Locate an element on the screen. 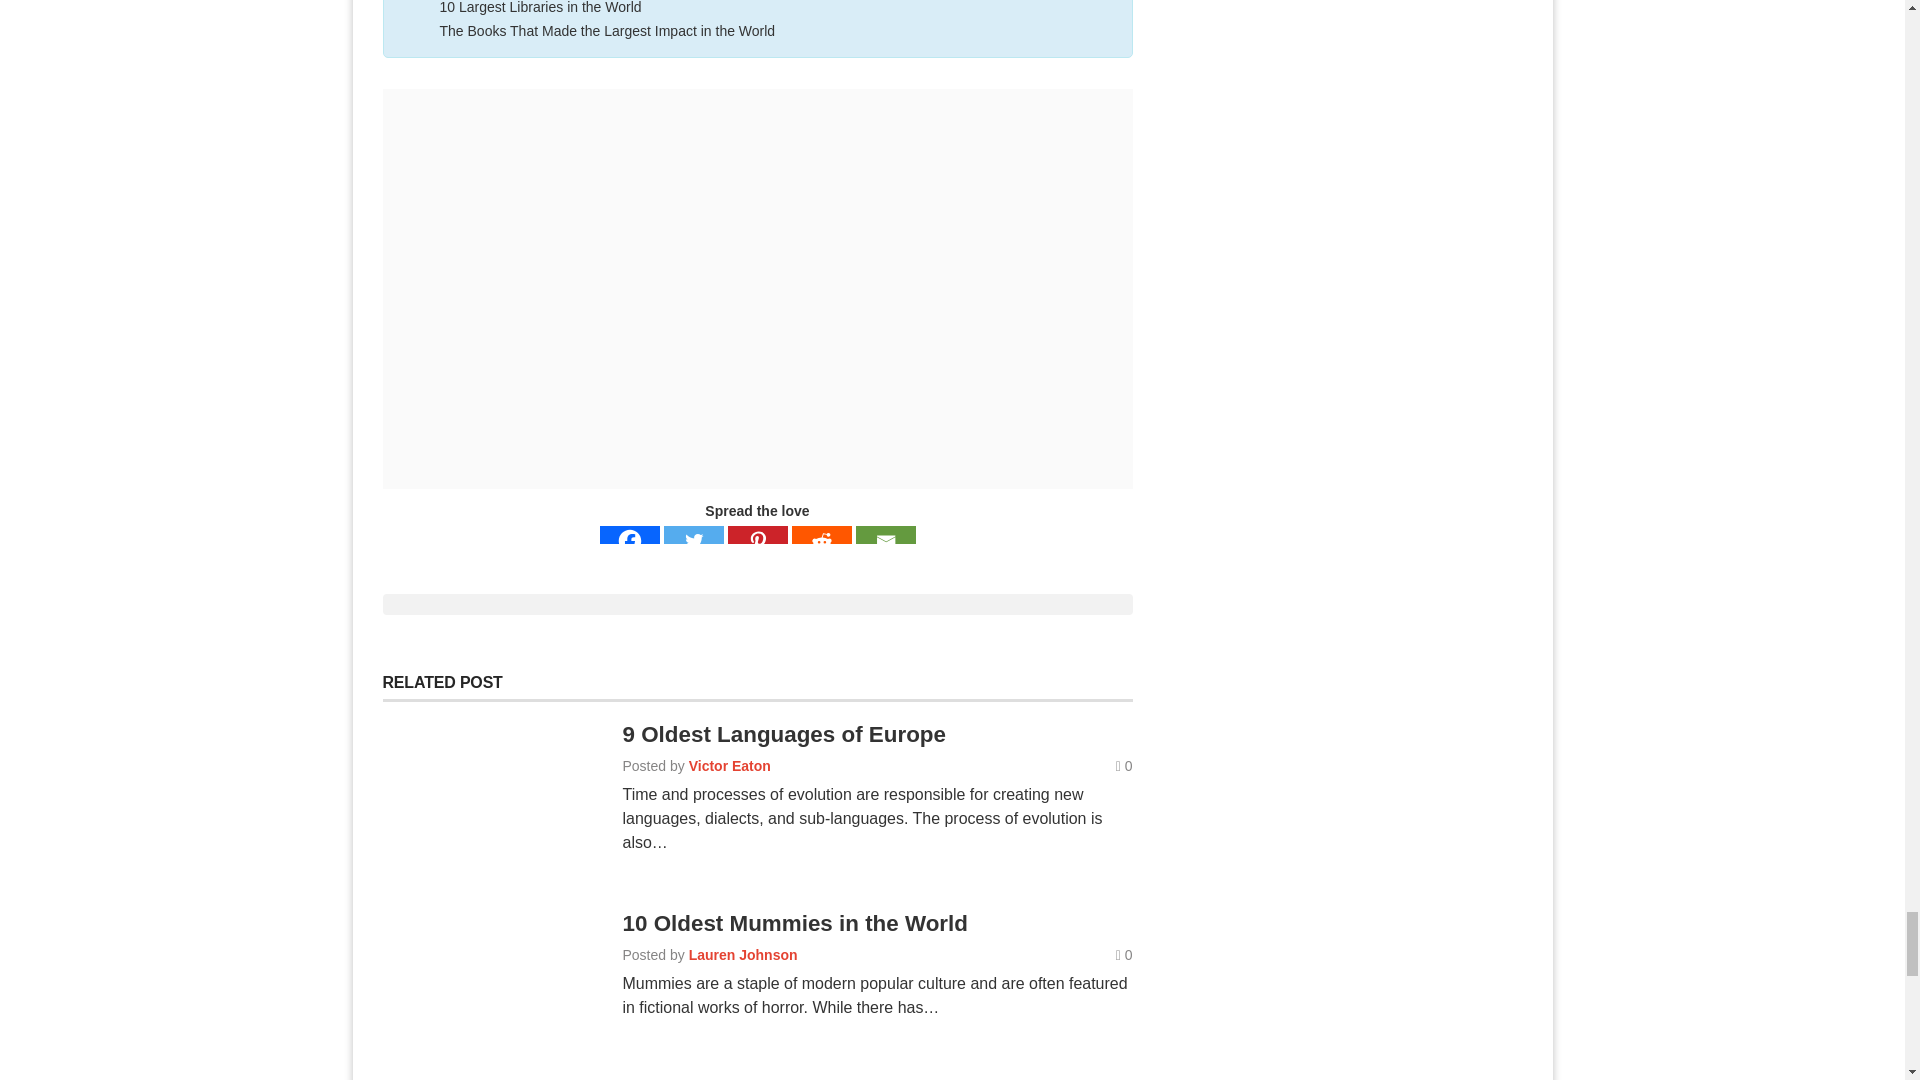 Image resolution: width=1920 pixels, height=1080 pixels. Pinterest is located at coordinates (757, 540).